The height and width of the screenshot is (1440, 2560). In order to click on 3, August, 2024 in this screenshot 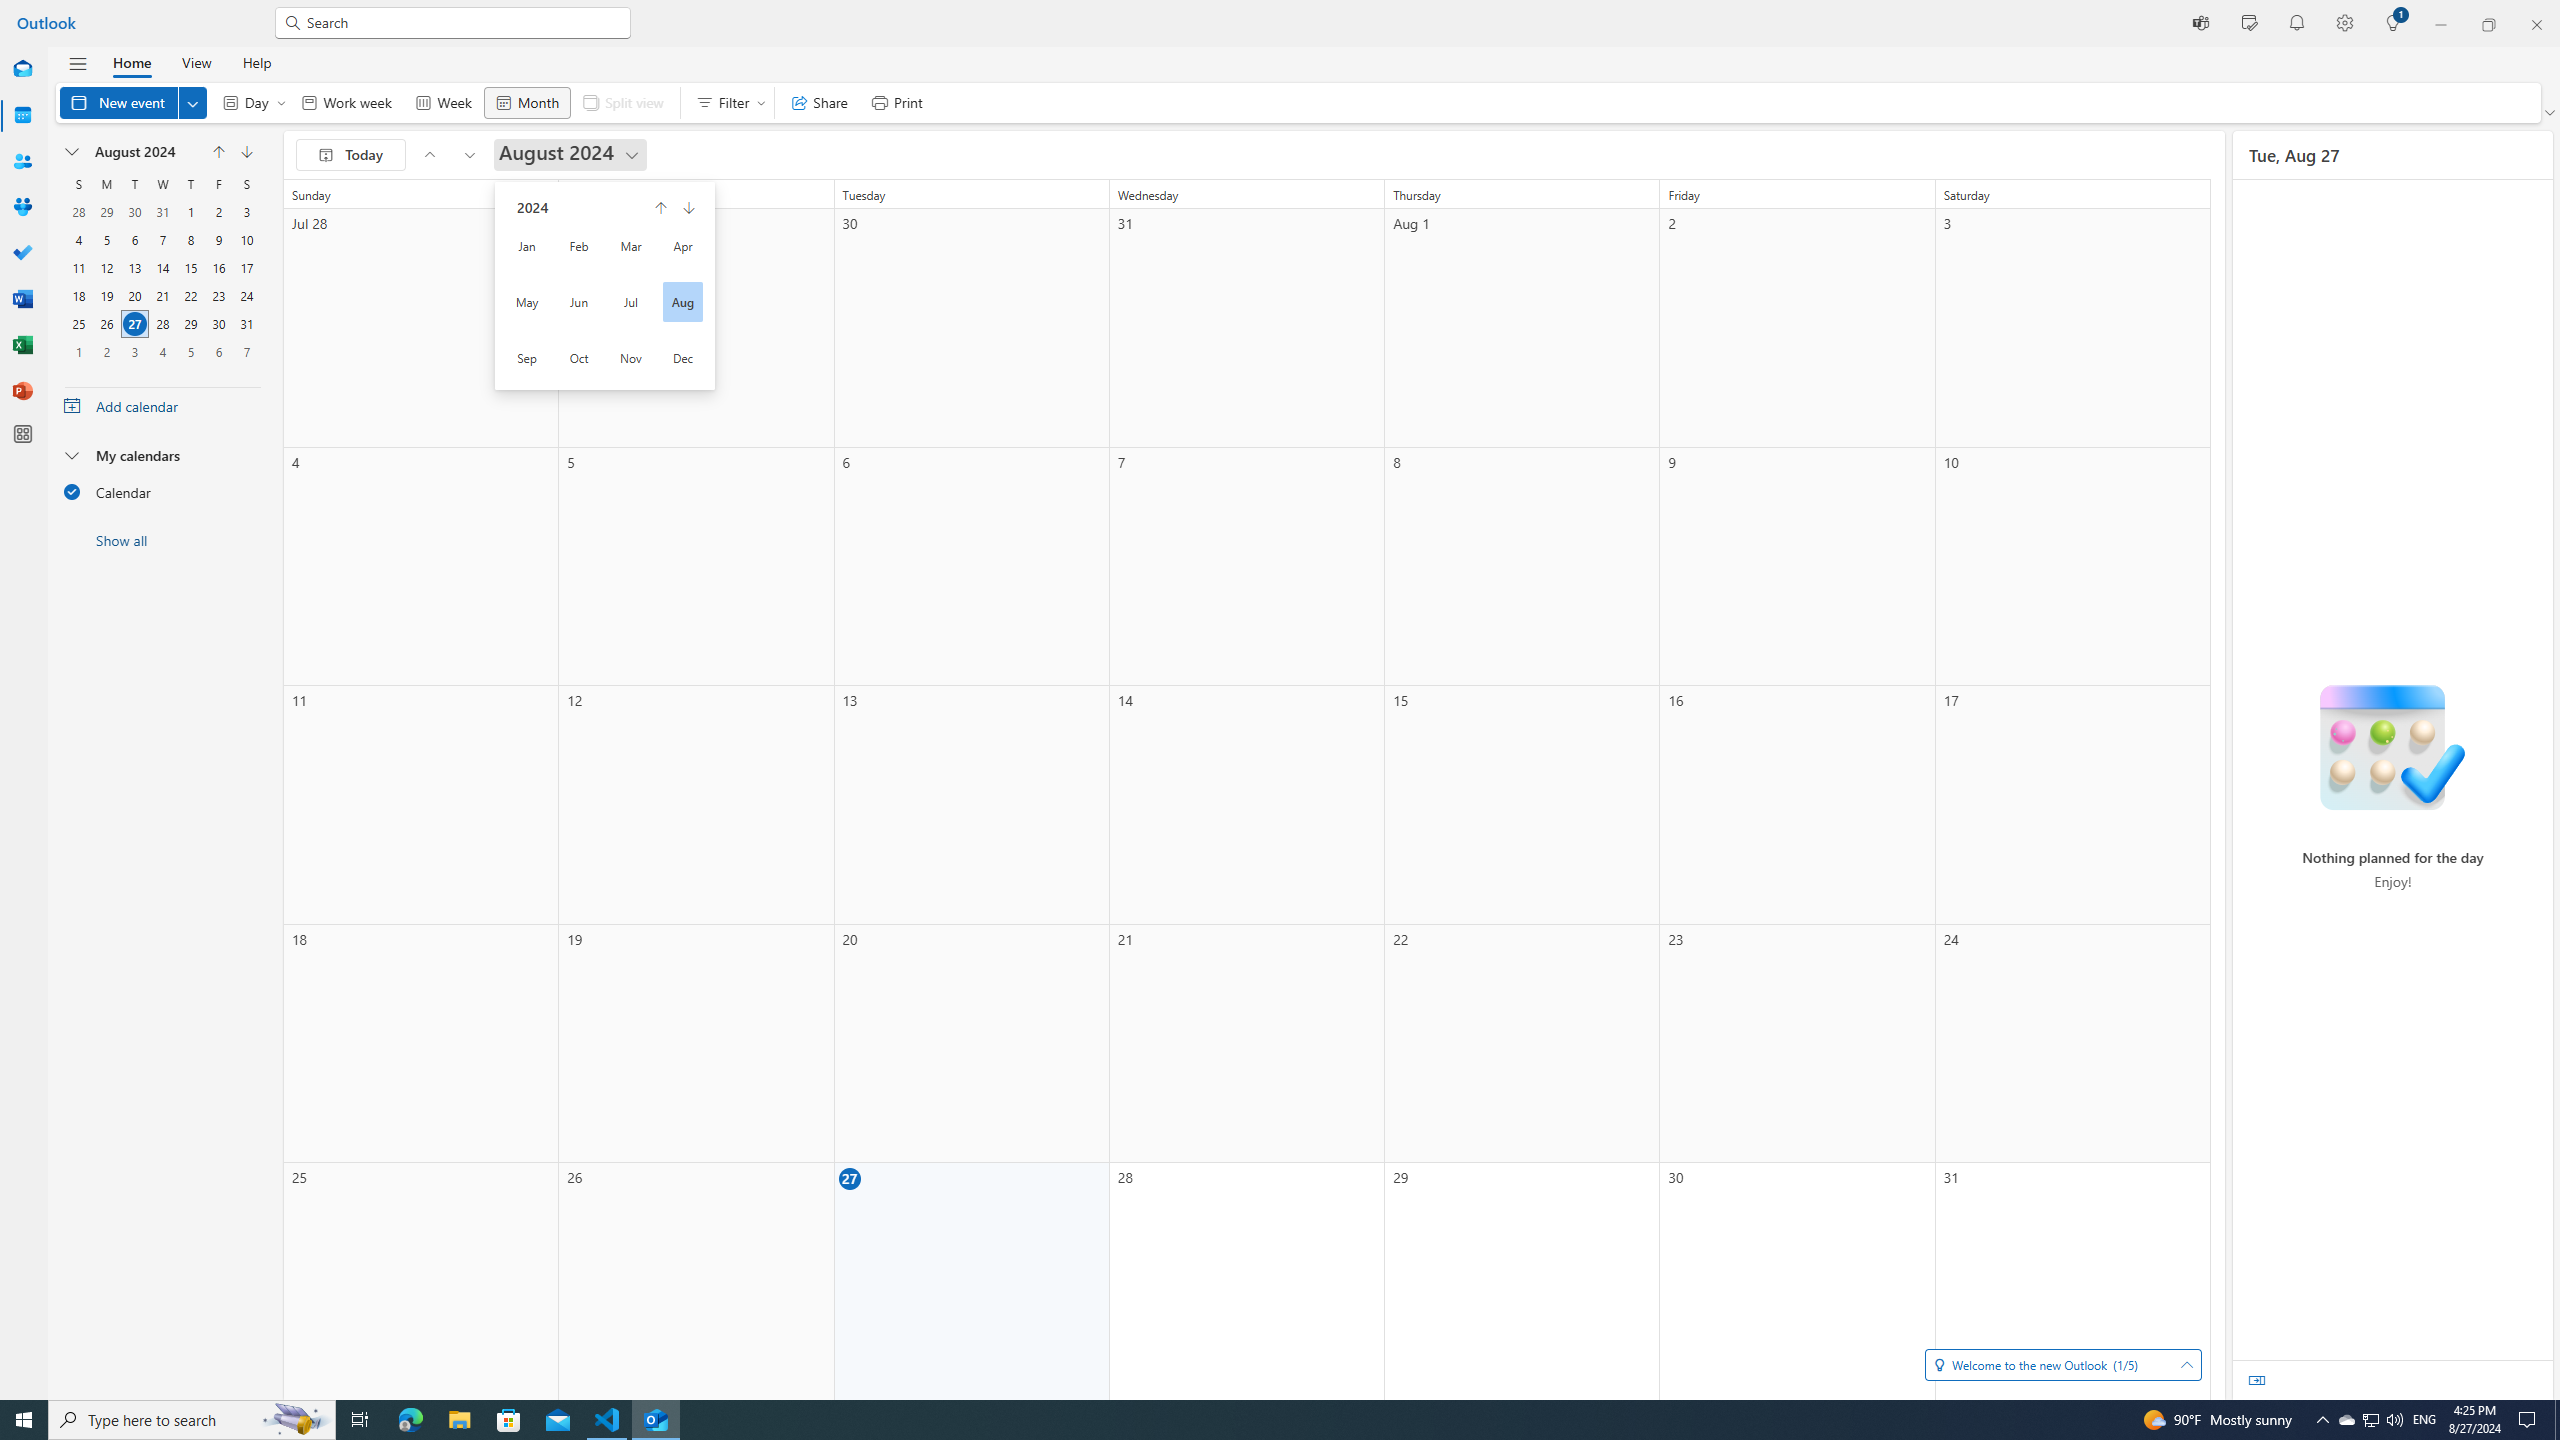, I will do `click(246, 212)`.